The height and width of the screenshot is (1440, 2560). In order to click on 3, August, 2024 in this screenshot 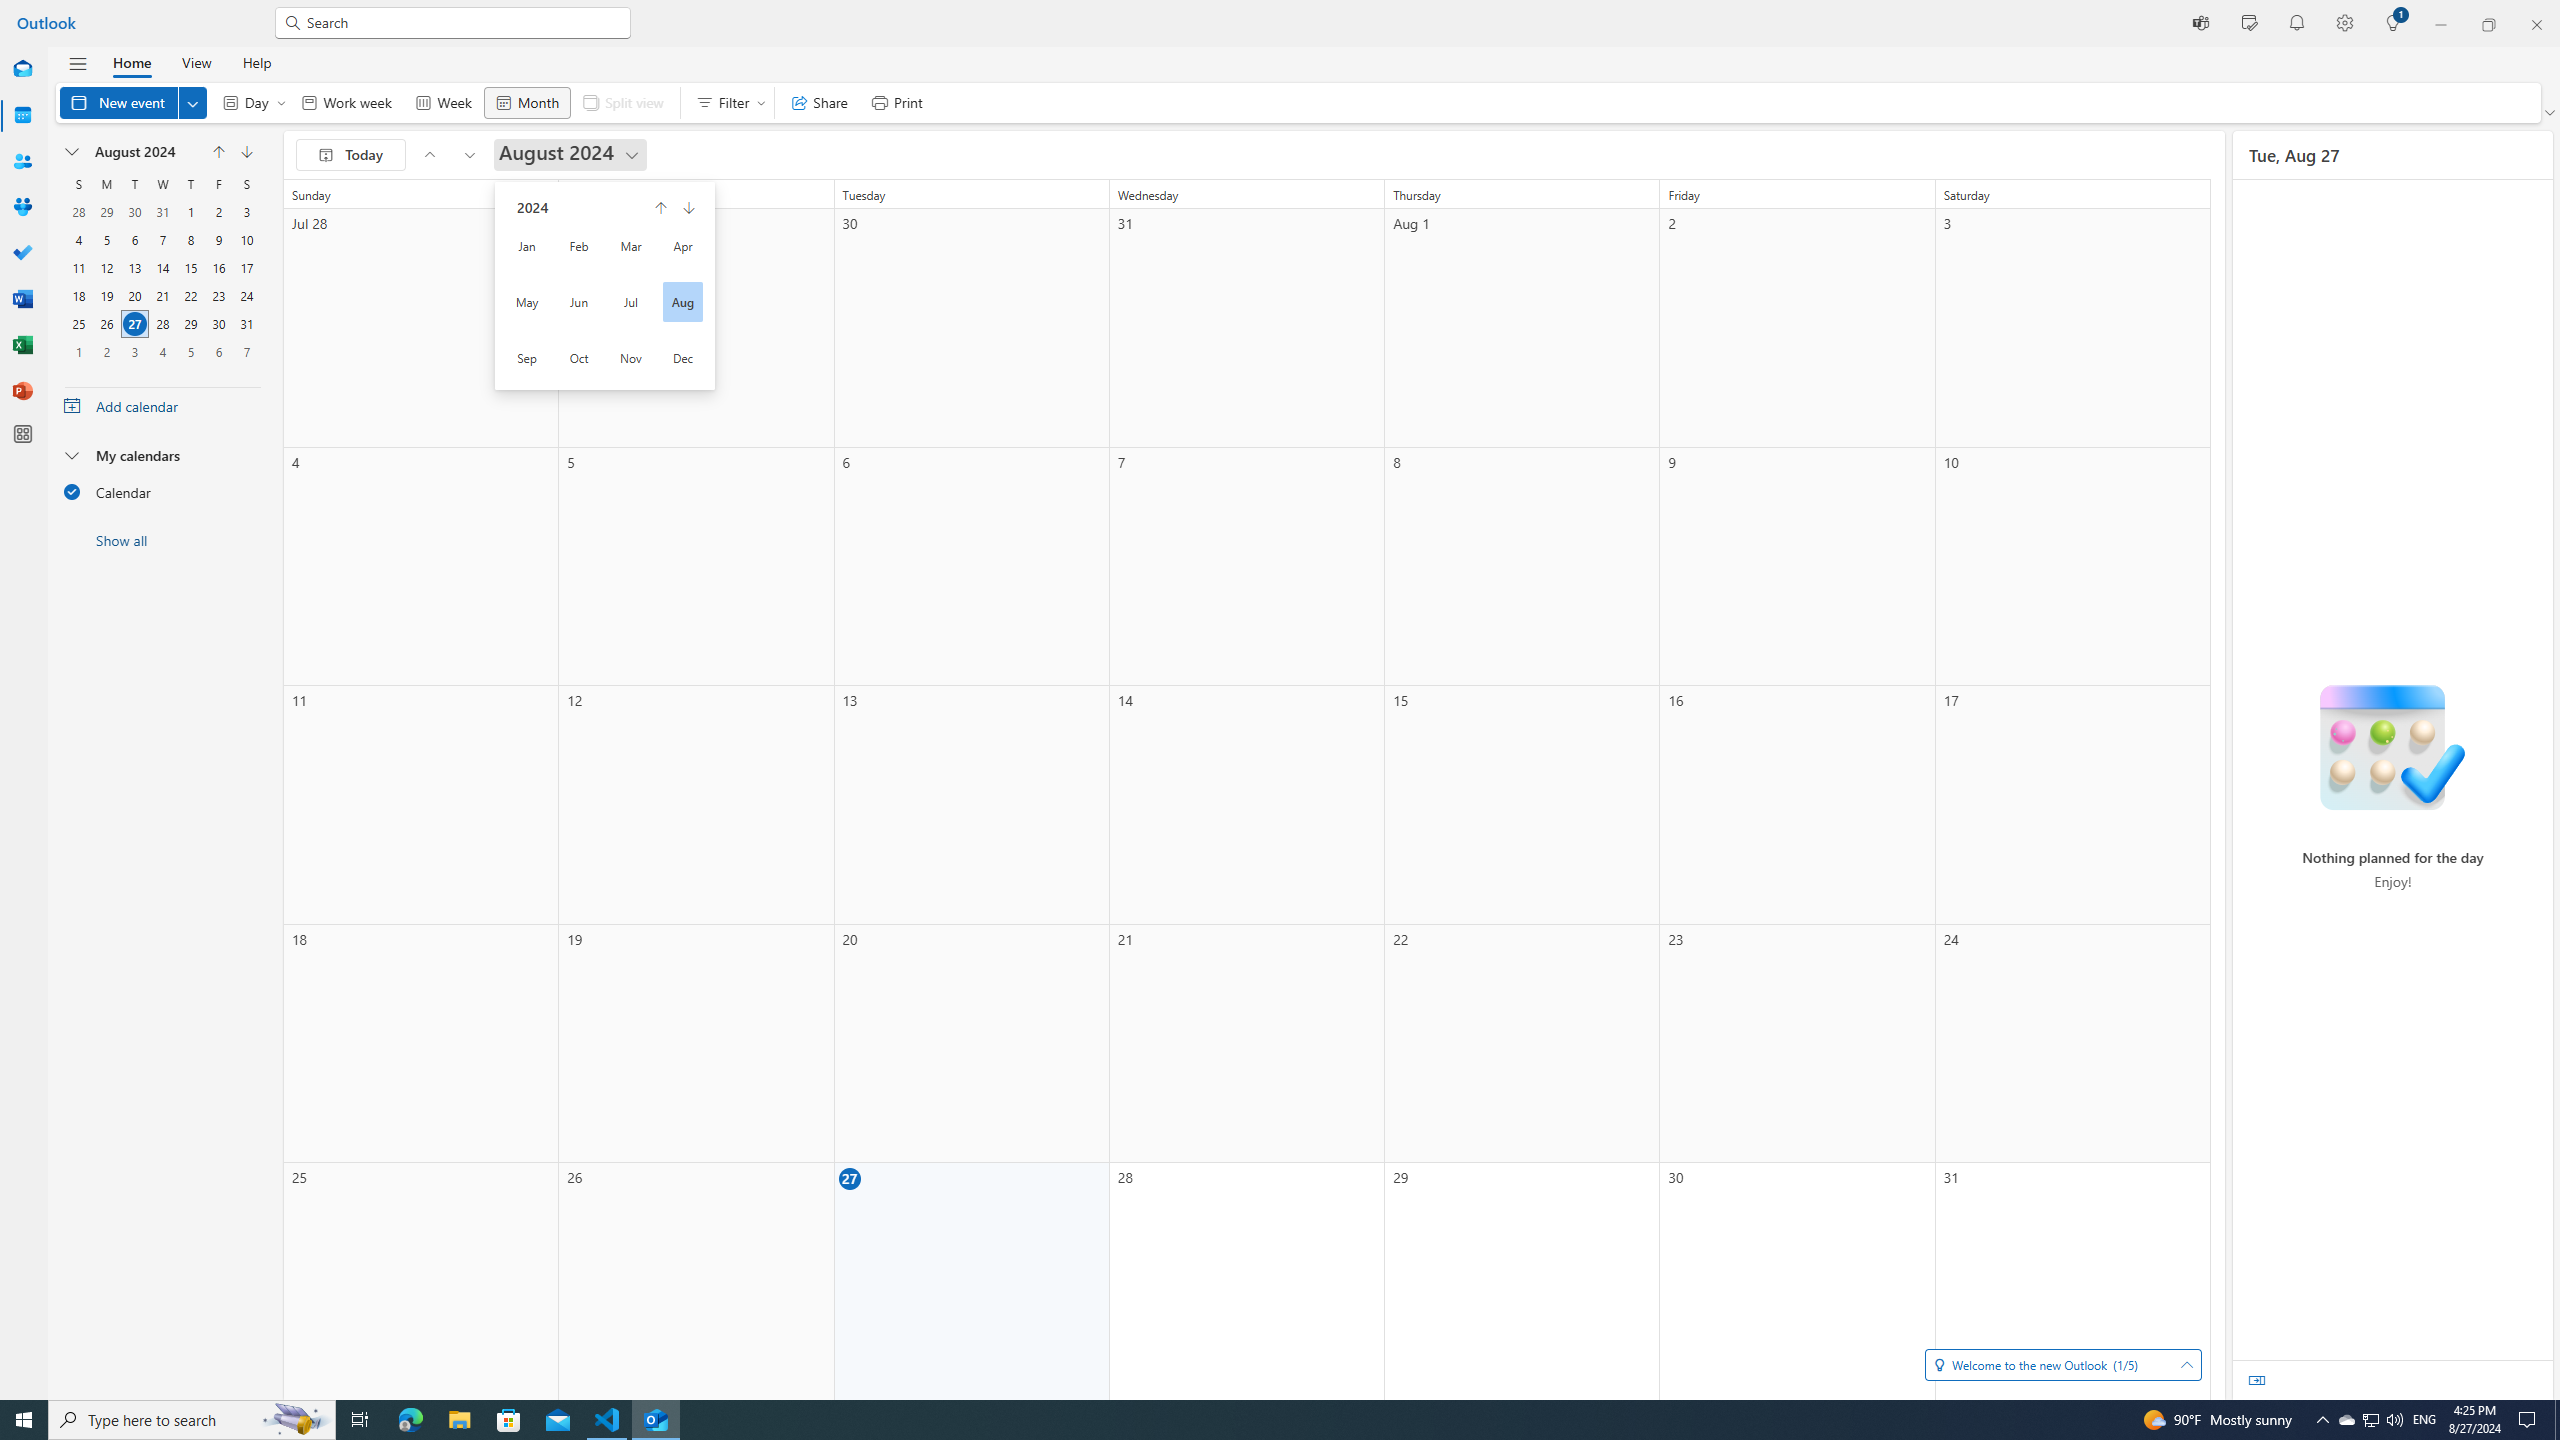, I will do `click(246, 212)`.